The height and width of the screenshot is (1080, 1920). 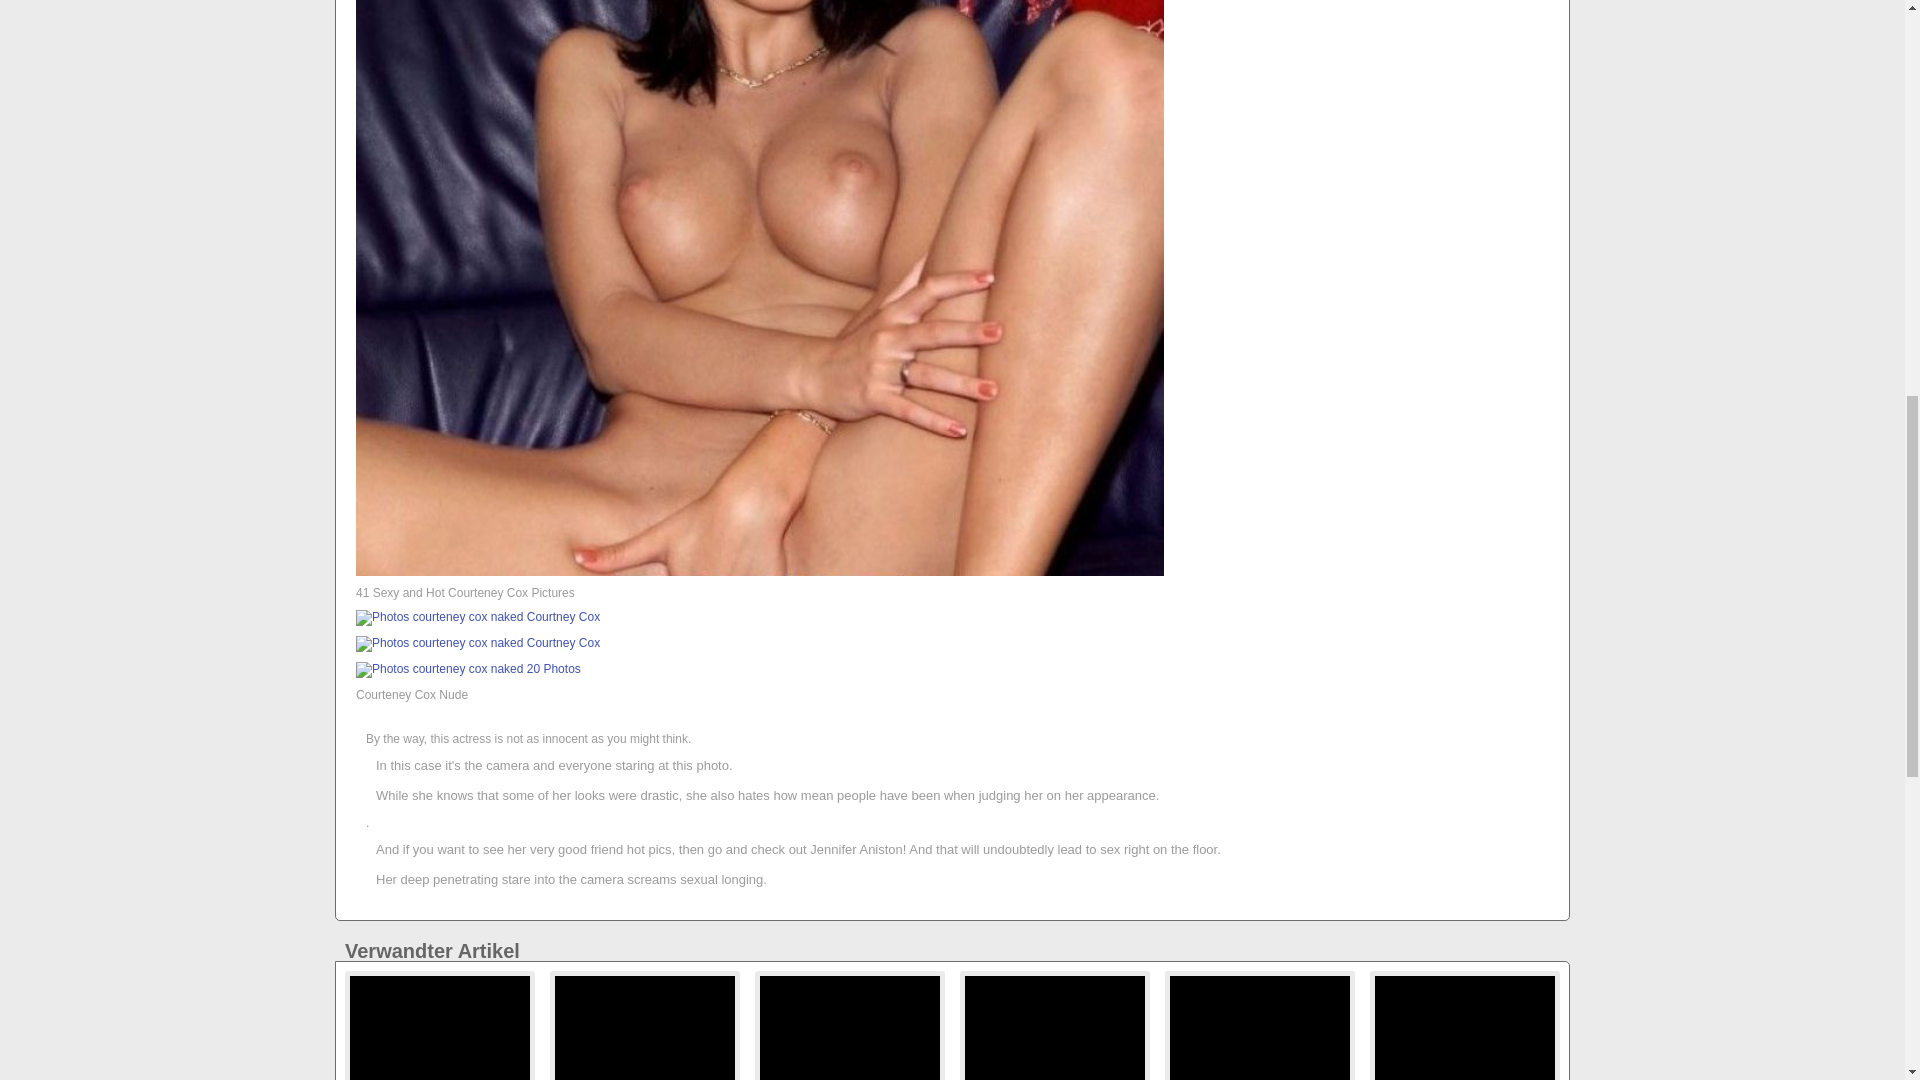 I want to click on Sophia body tumblr, so click(x=1259, y=1028).